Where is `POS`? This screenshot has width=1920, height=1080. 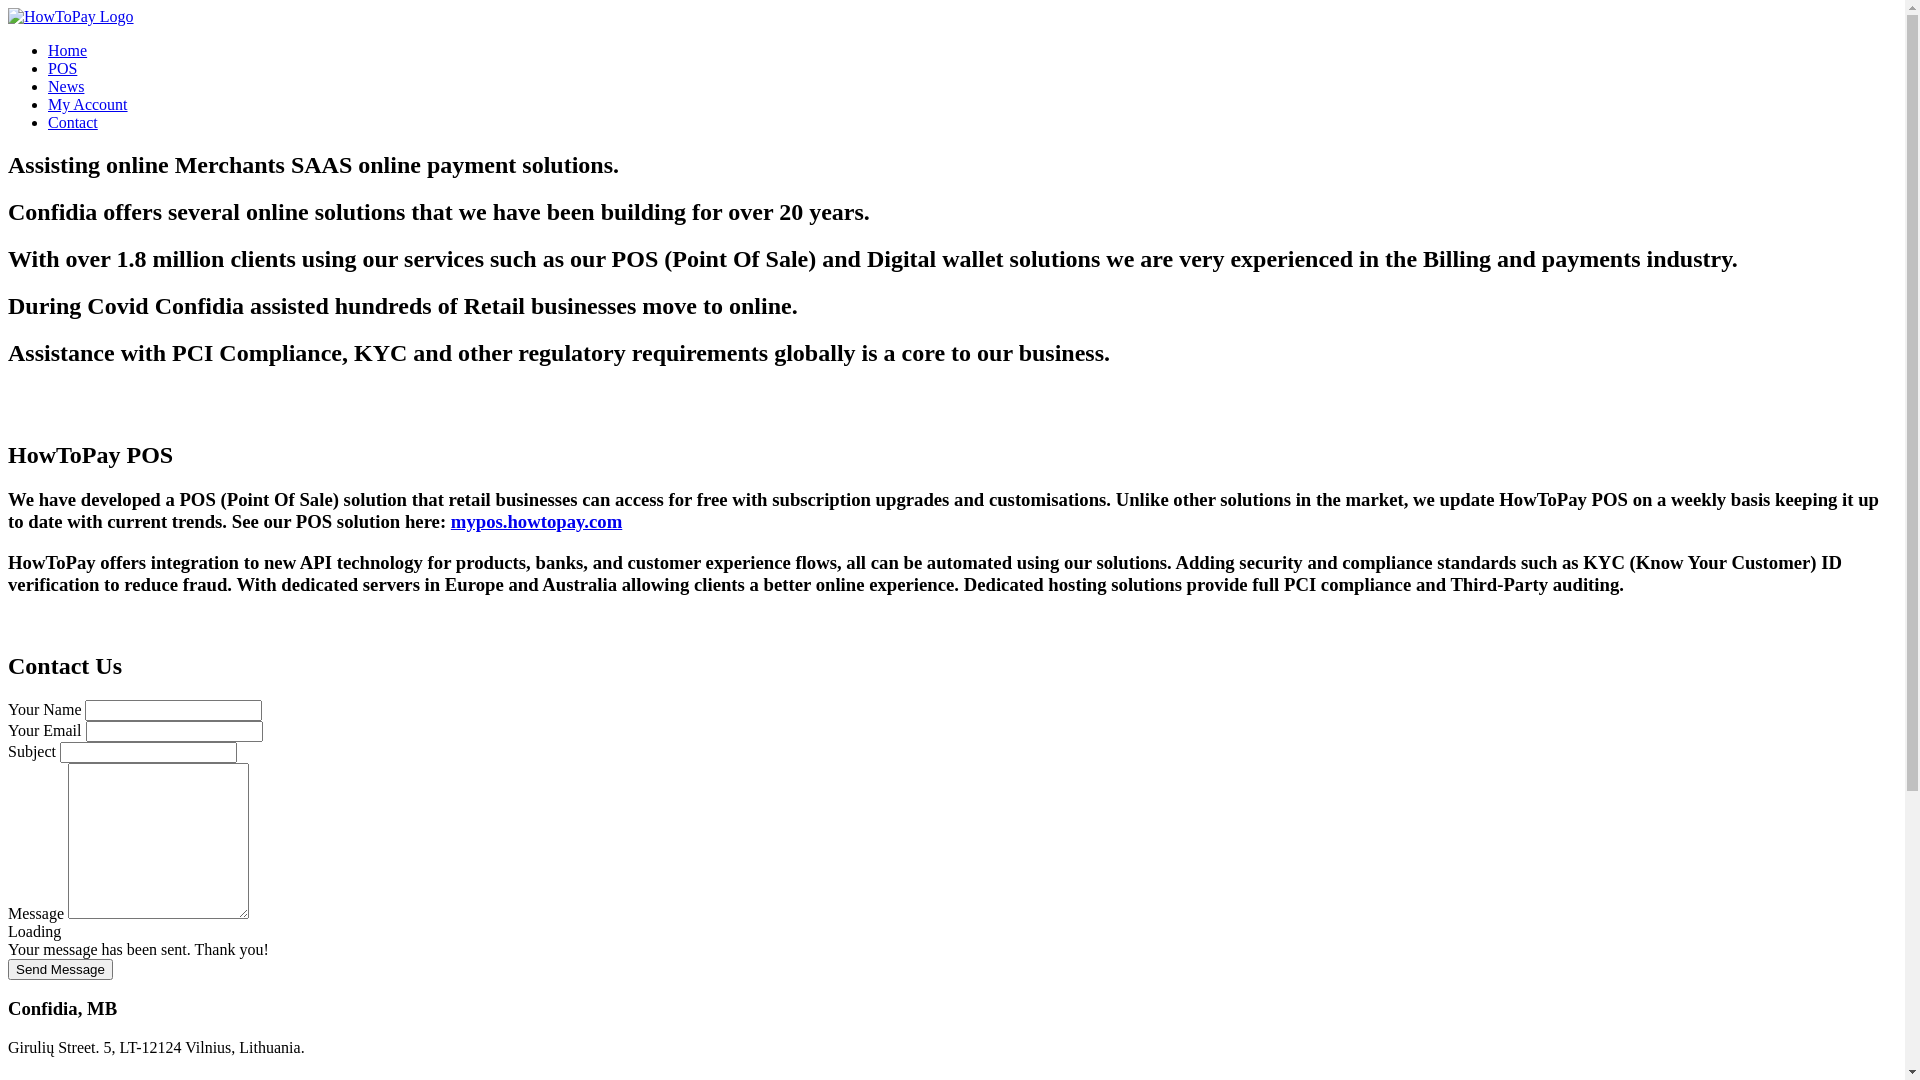
POS is located at coordinates (62, 68).